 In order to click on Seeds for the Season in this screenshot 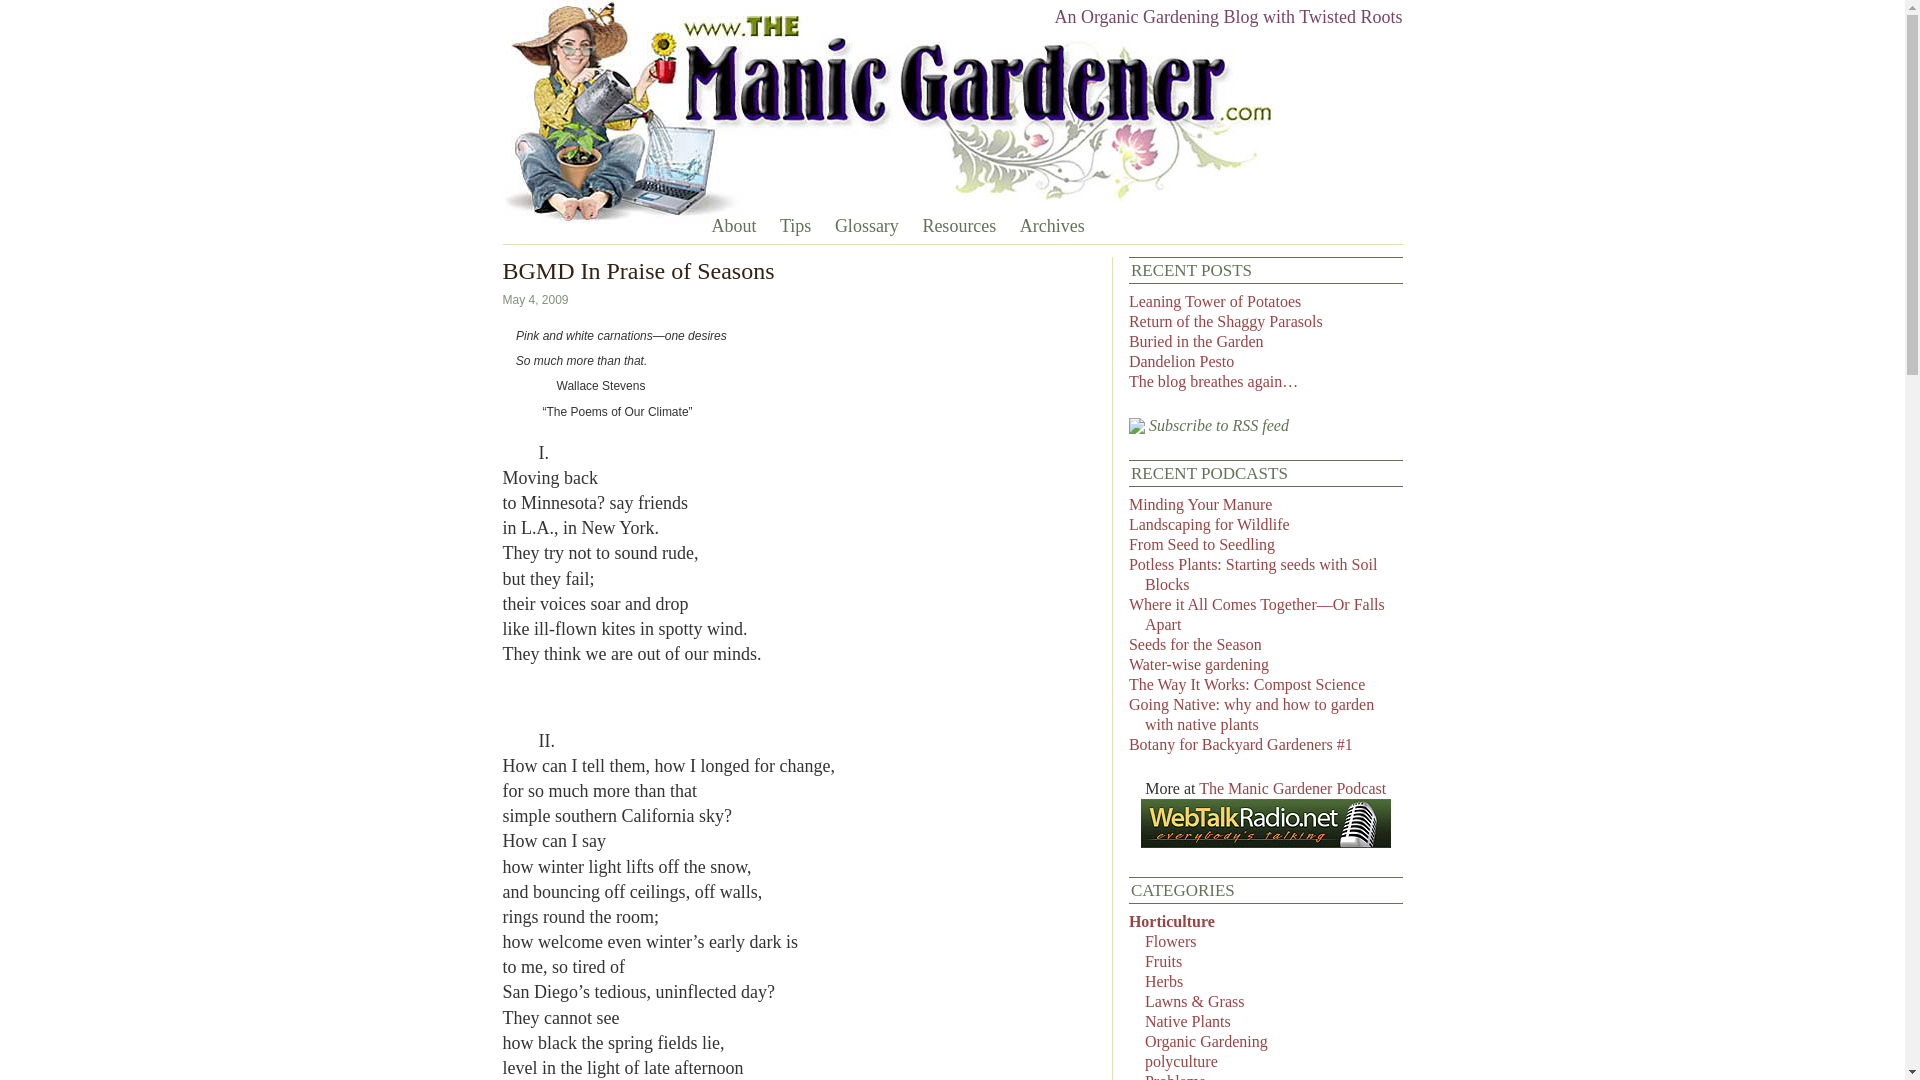, I will do `click(1194, 644)`.